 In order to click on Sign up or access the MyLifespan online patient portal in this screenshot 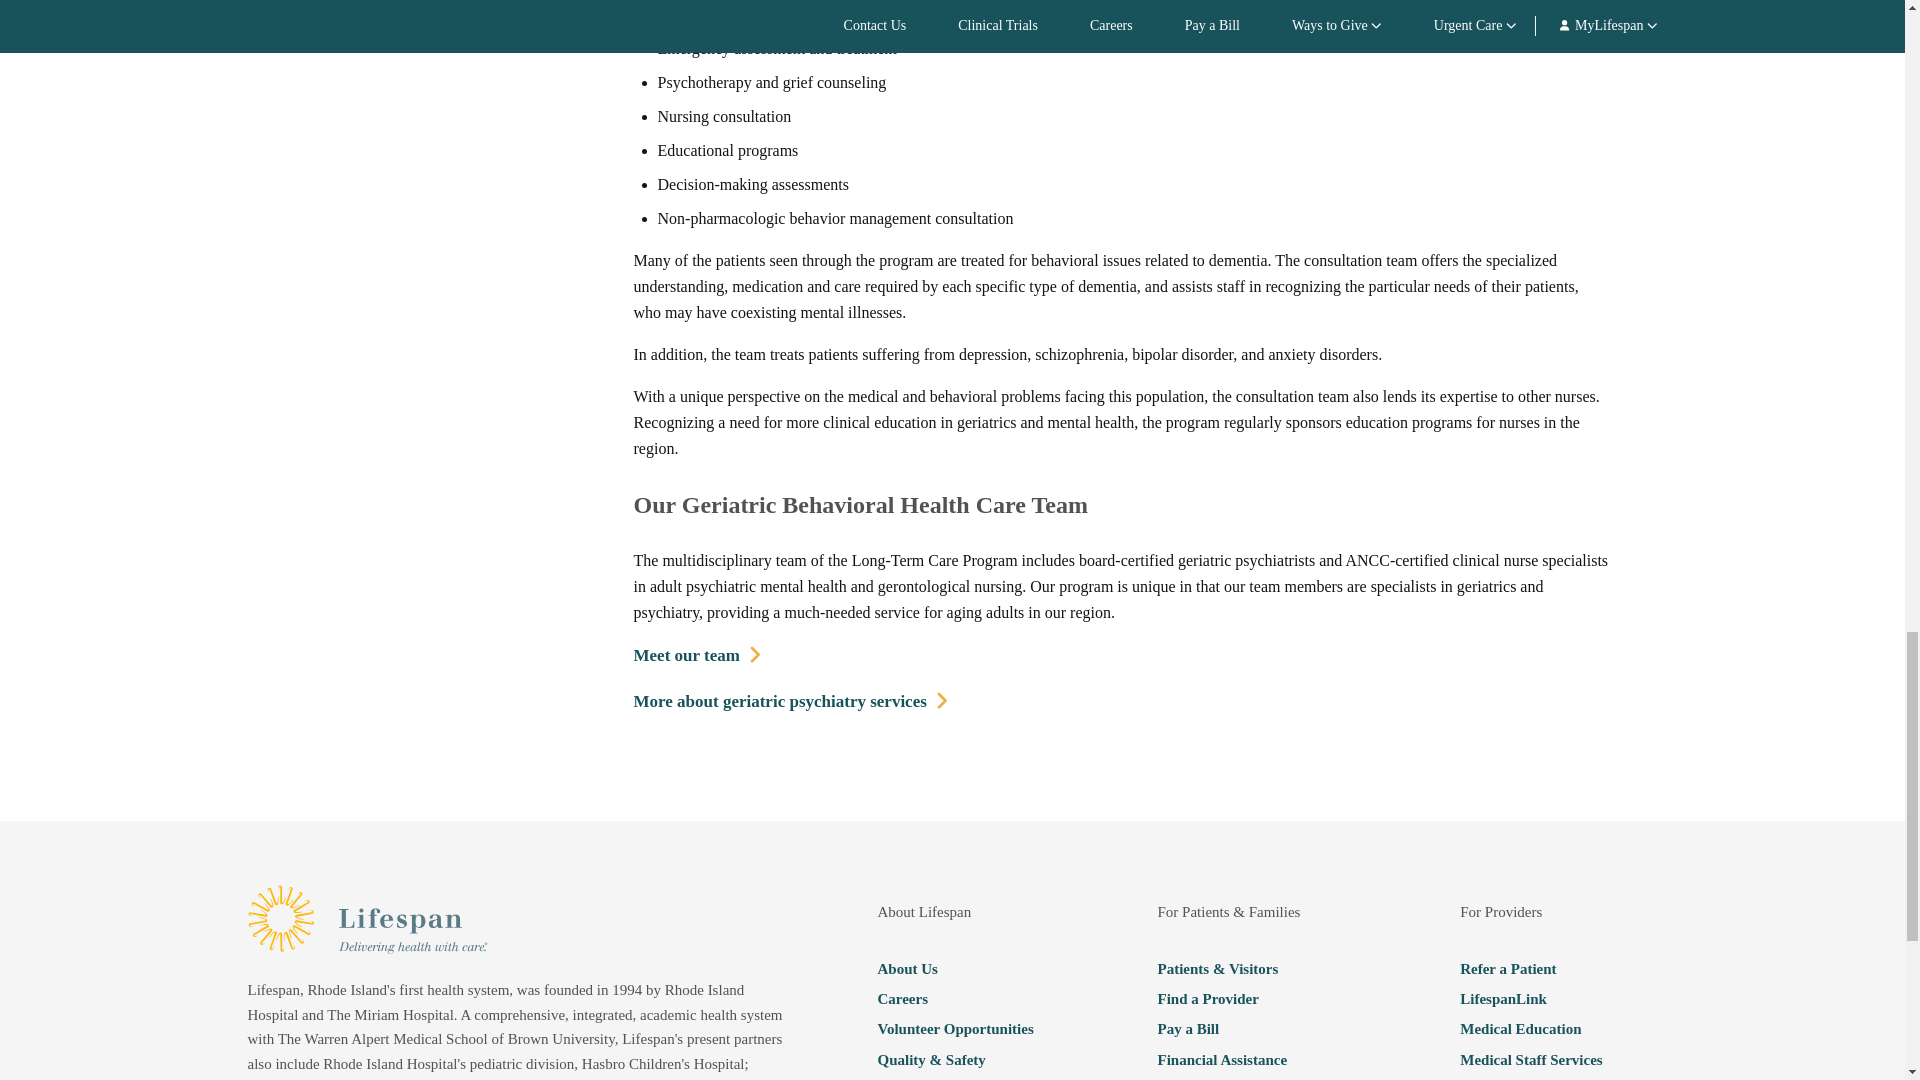, I will do `click(1246, 1078)`.